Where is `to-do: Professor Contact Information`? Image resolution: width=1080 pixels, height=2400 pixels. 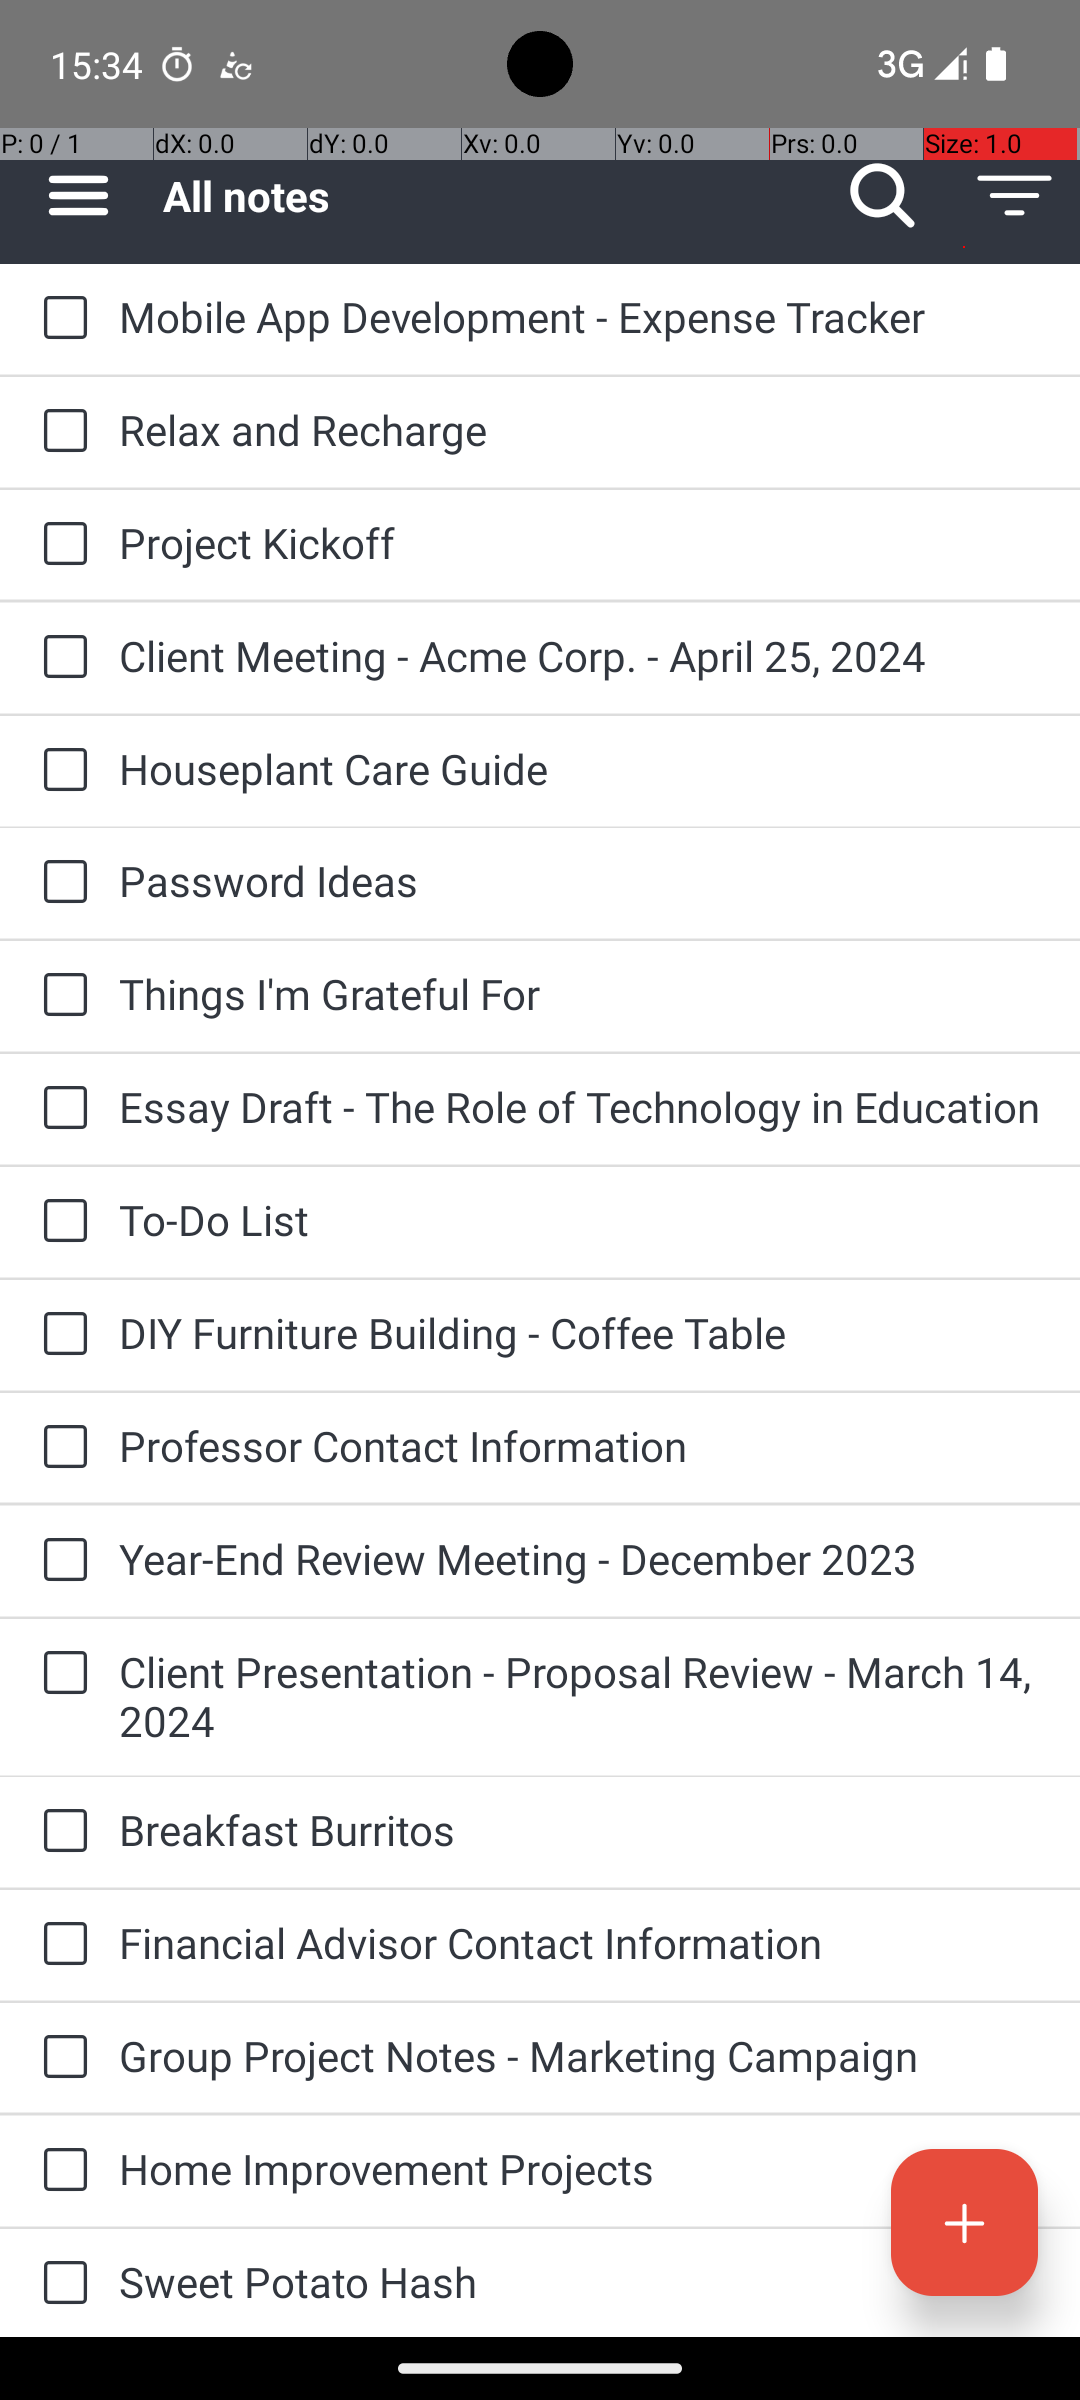
to-do: Professor Contact Information is located at coordinates (60, 1448).